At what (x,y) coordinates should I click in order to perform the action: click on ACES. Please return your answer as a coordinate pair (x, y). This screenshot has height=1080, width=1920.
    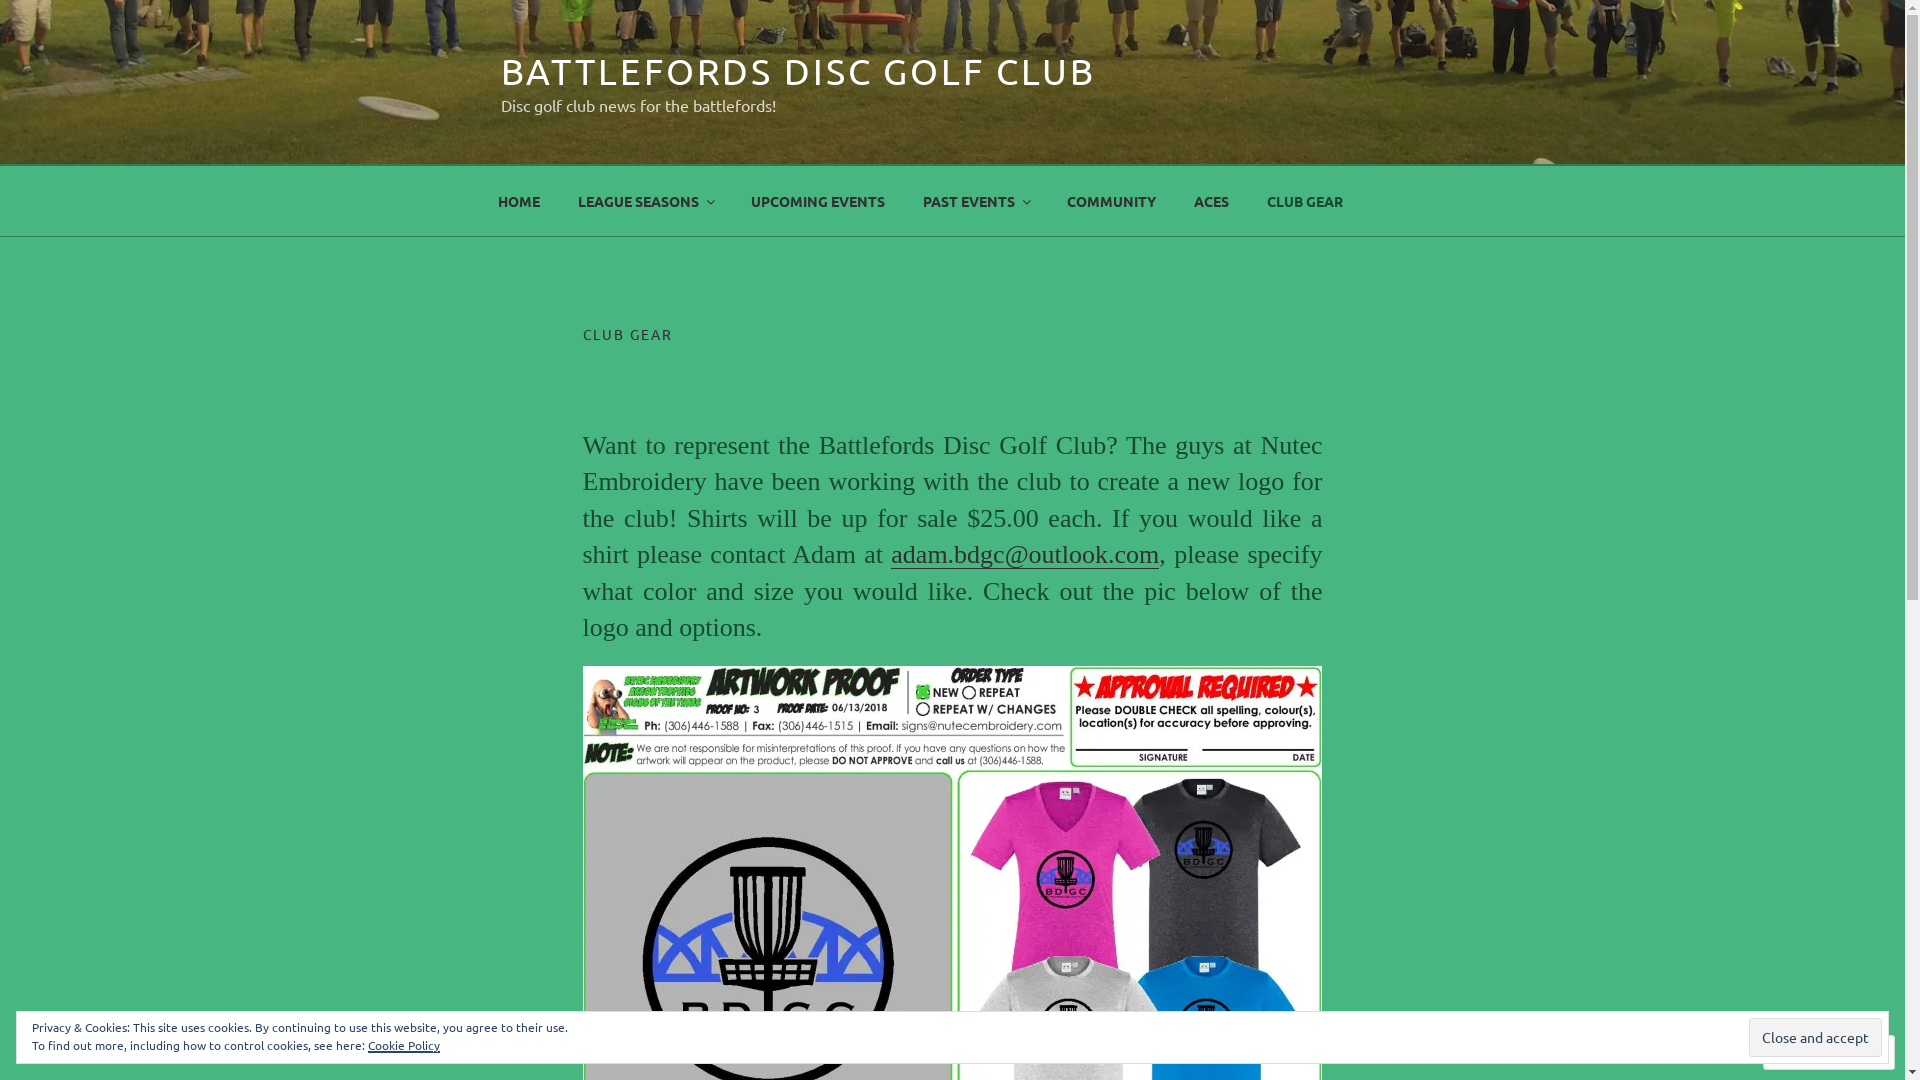
    Looking at the image, I should click on (1211, 200).